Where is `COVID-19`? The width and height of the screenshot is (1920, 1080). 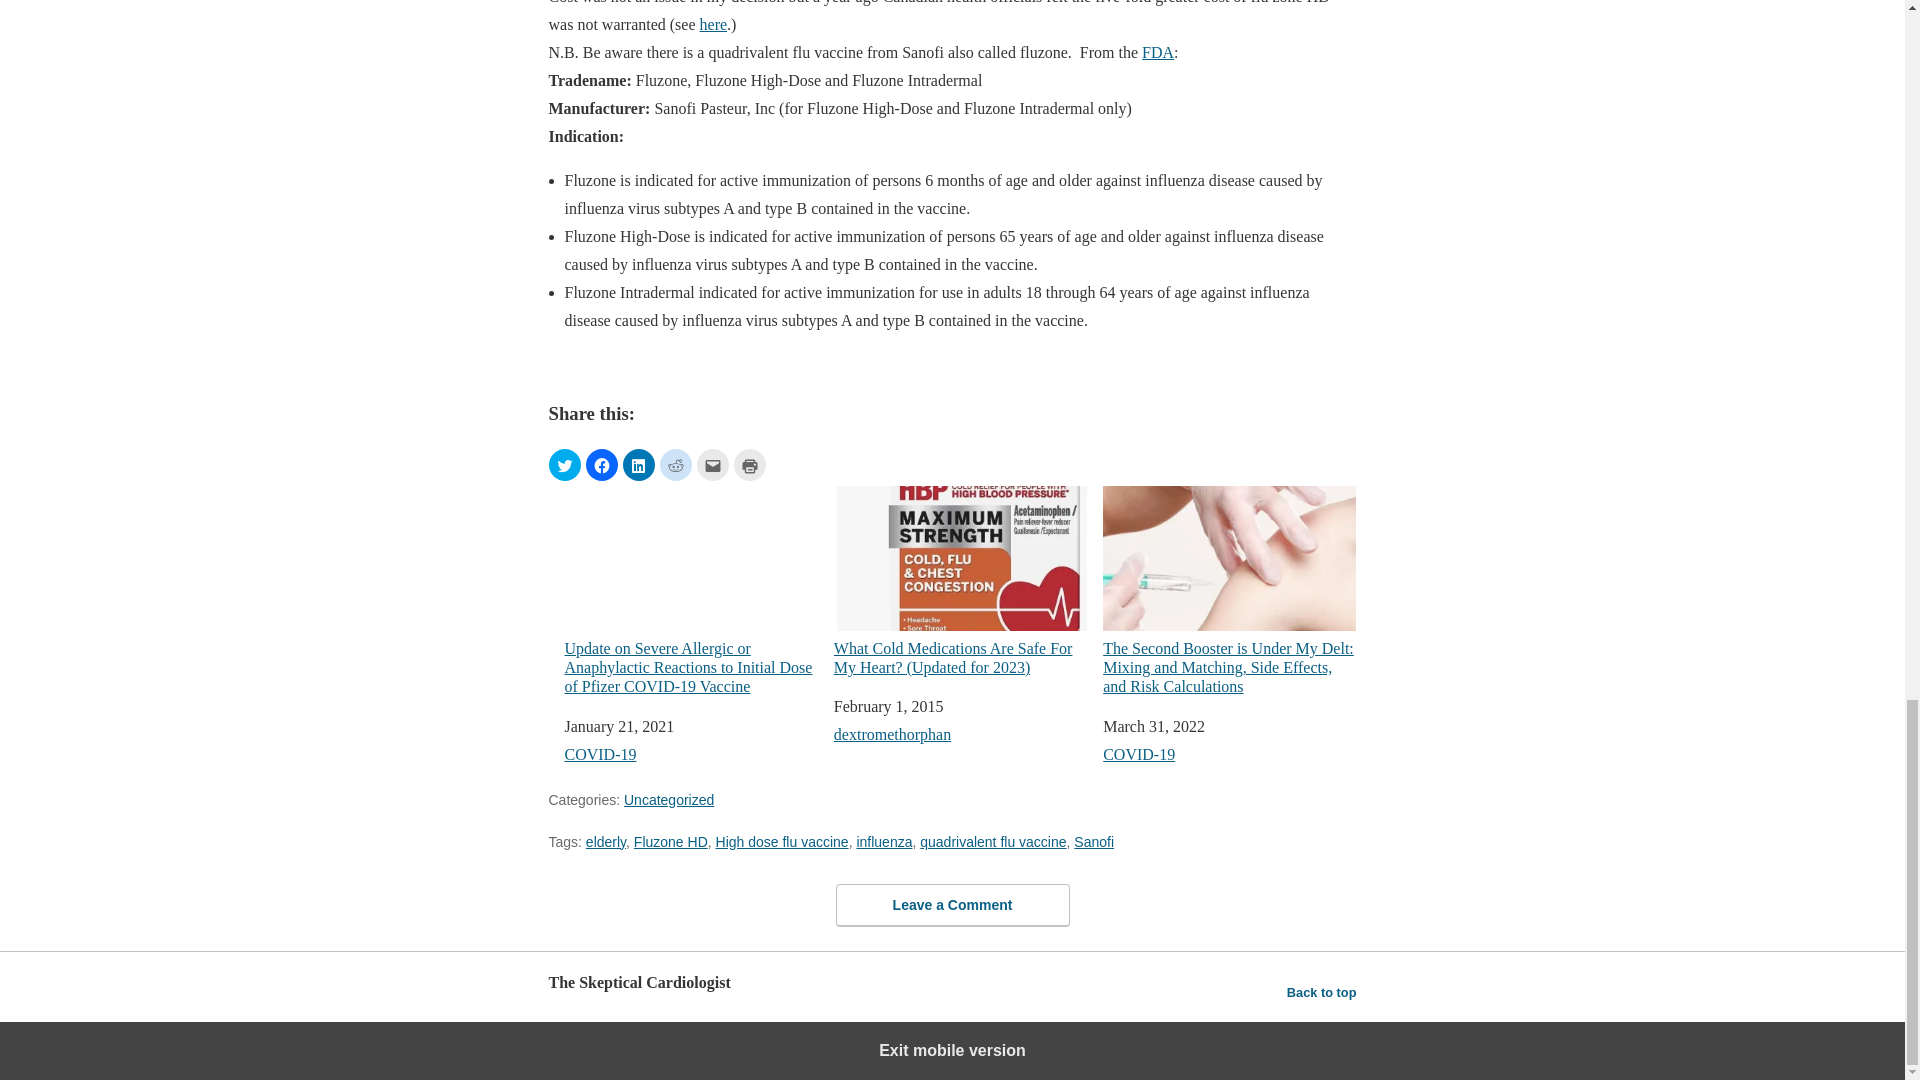 COVID-19 is located at coordinates (1138, 754).